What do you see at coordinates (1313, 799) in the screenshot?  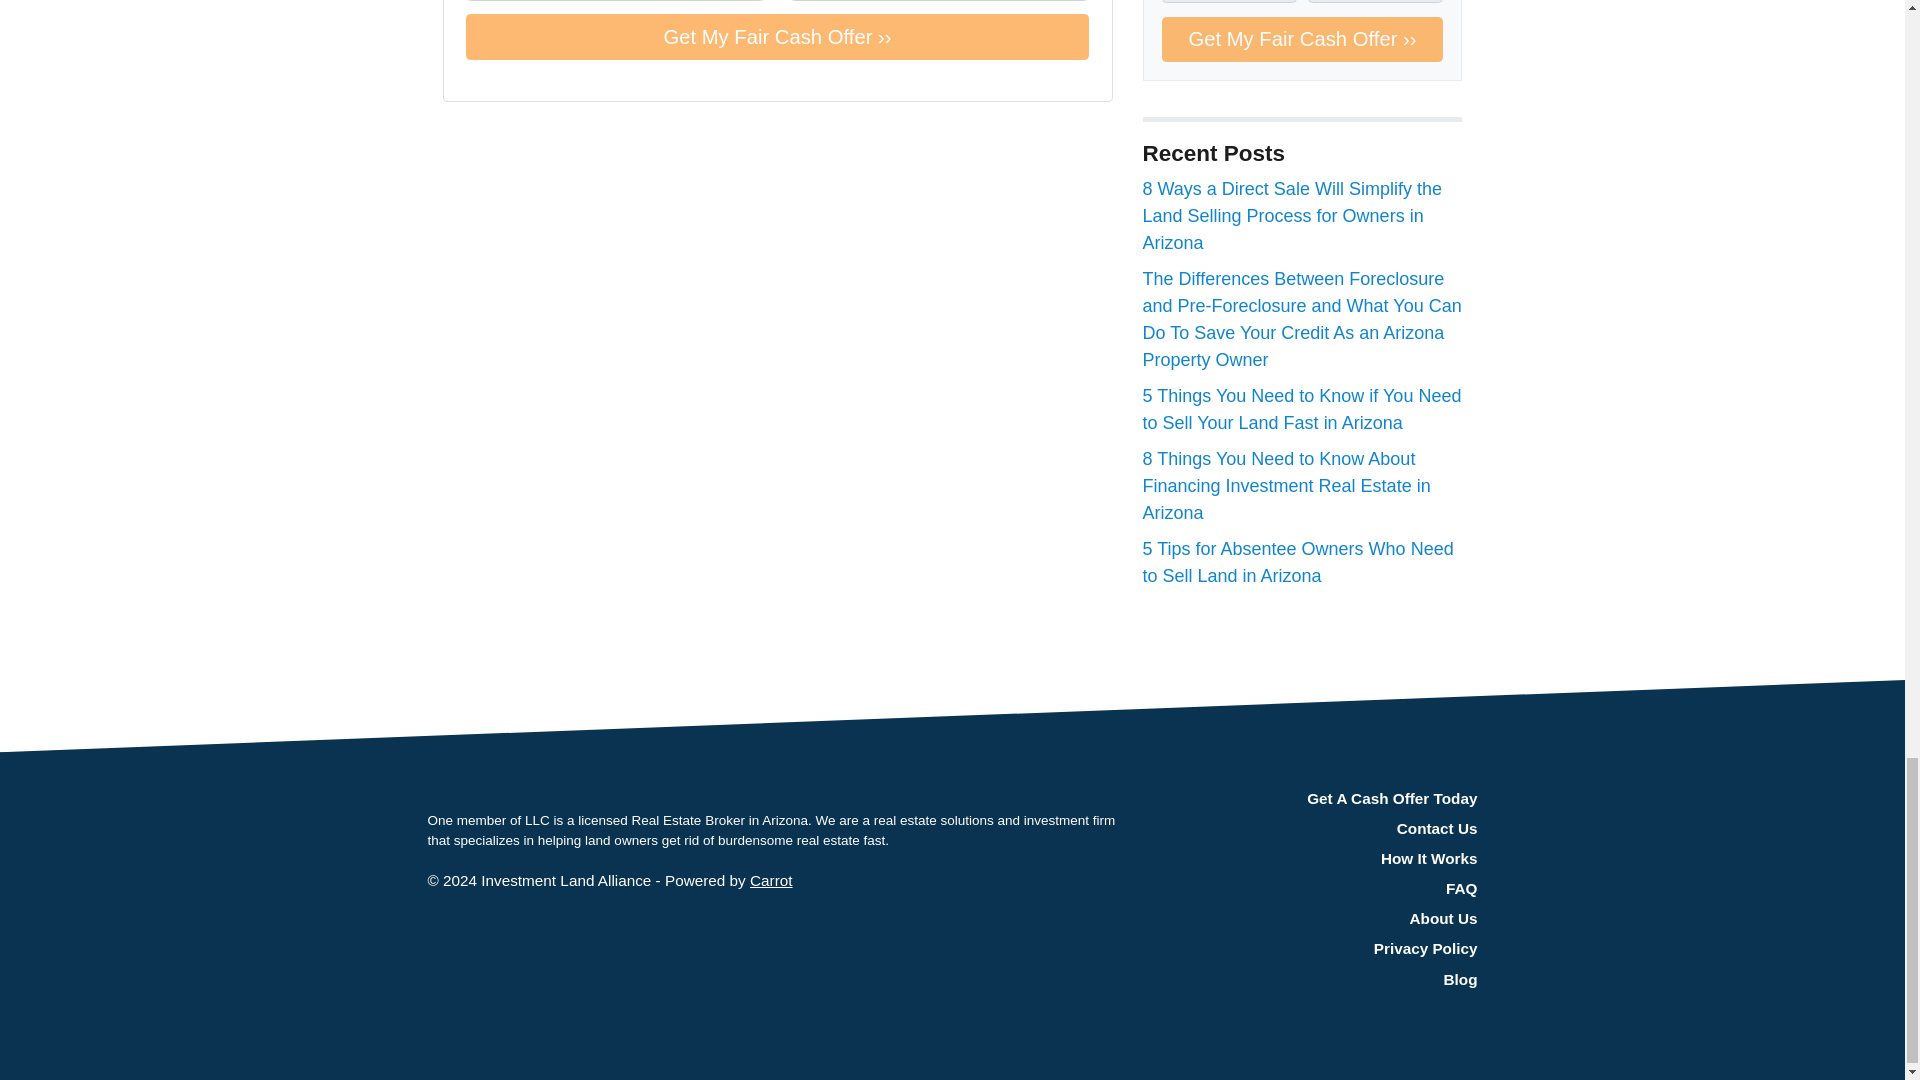 I see `Get A Cash Offer Today` at bounding box center [1313, 799].